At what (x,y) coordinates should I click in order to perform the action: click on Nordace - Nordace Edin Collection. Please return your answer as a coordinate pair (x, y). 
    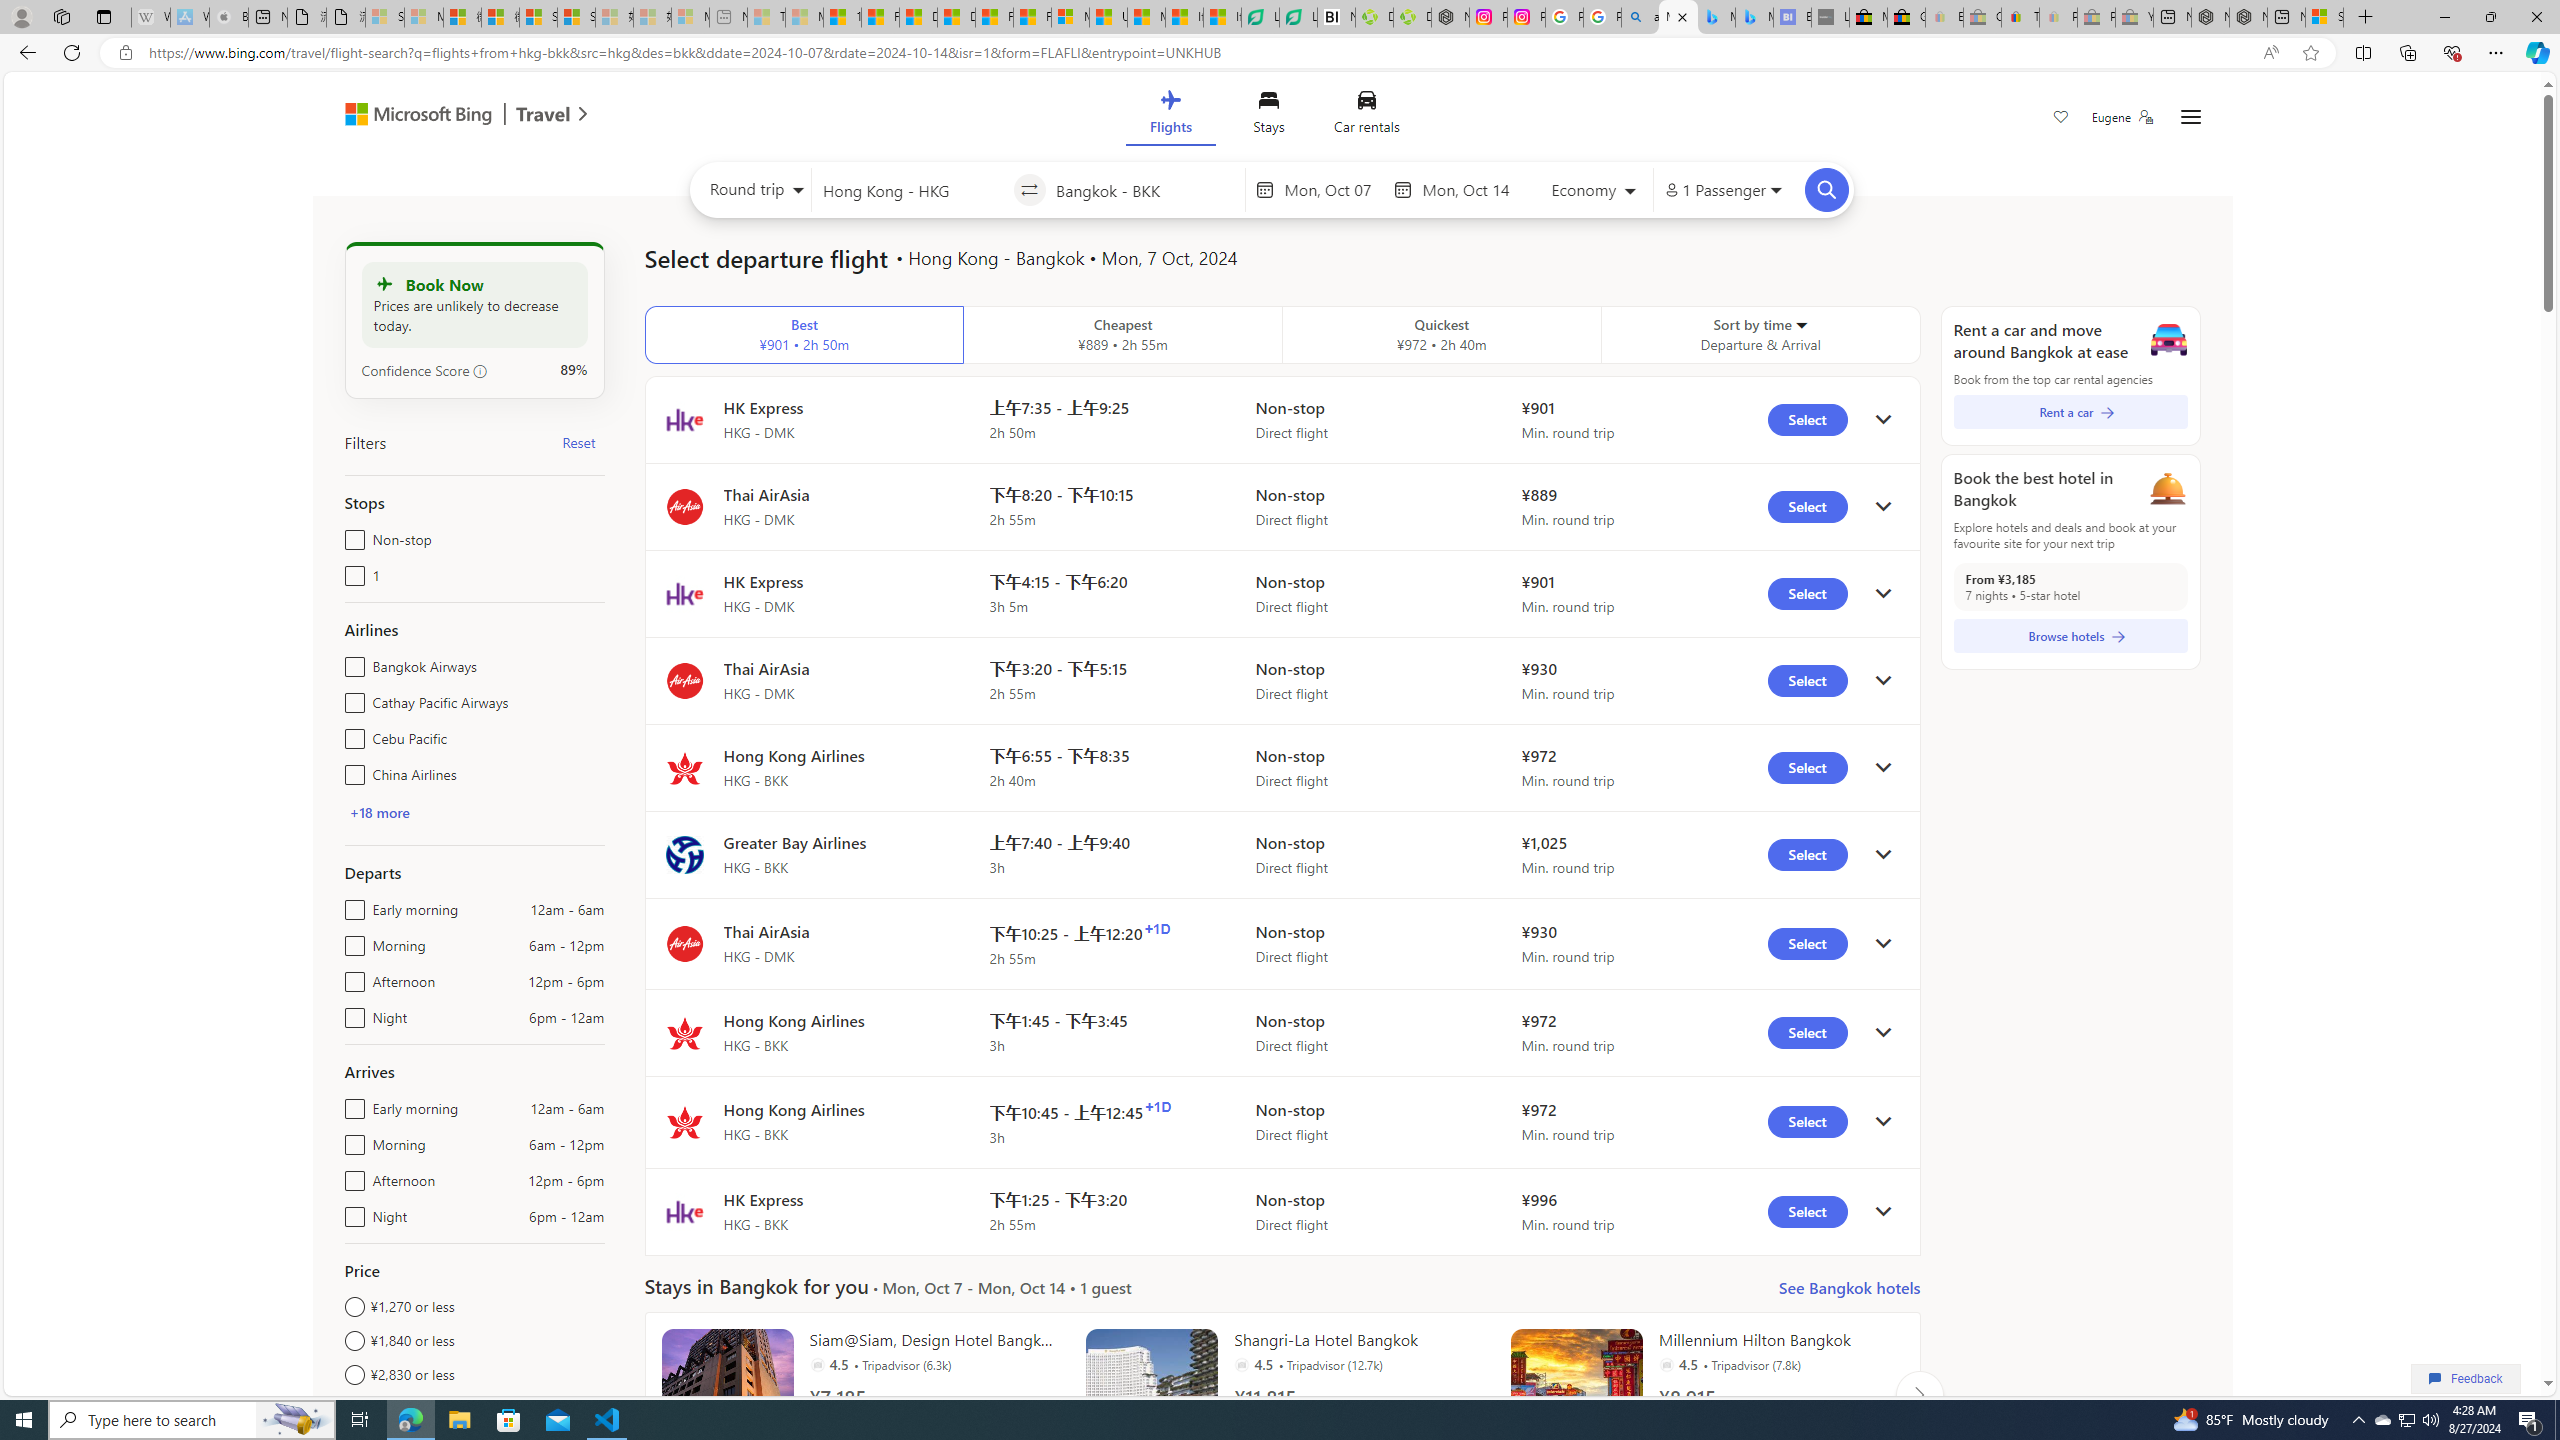
    Looking at the image, I should click on (1450, 17).